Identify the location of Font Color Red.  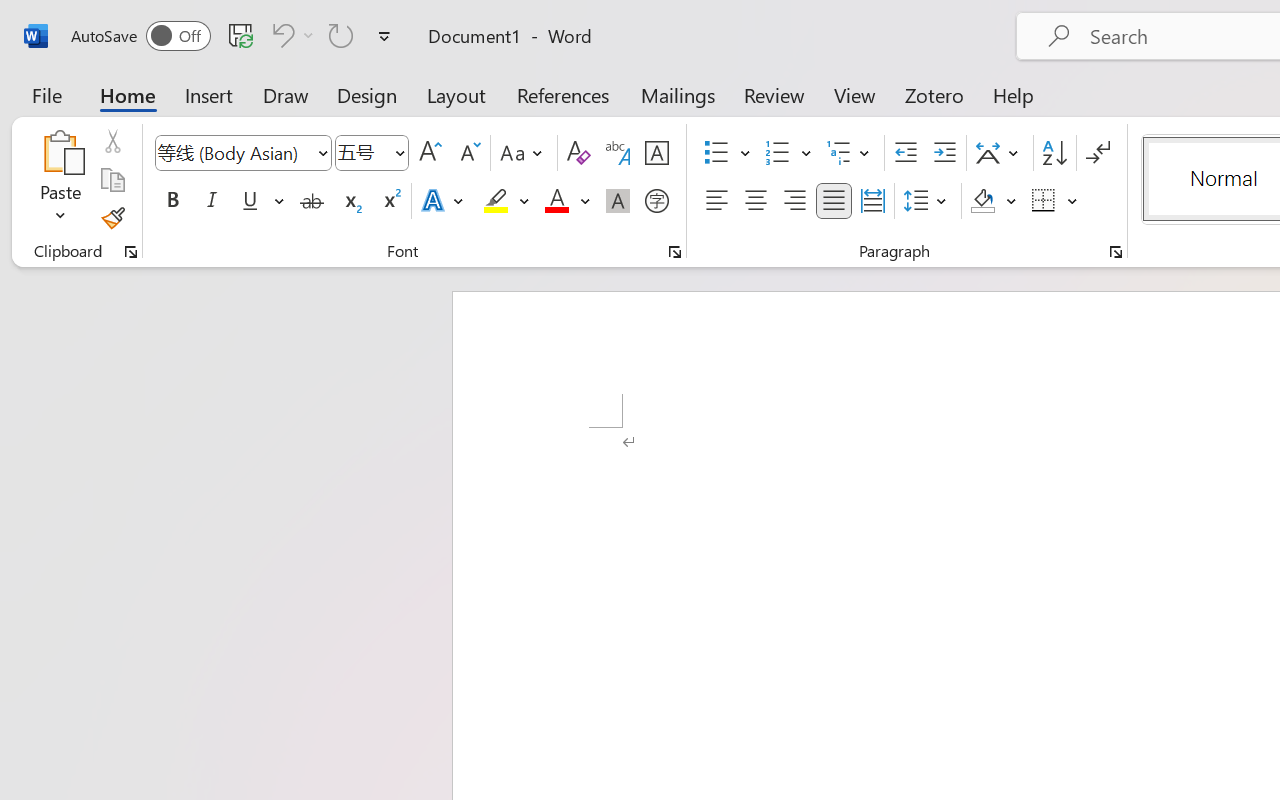
(556, 201).